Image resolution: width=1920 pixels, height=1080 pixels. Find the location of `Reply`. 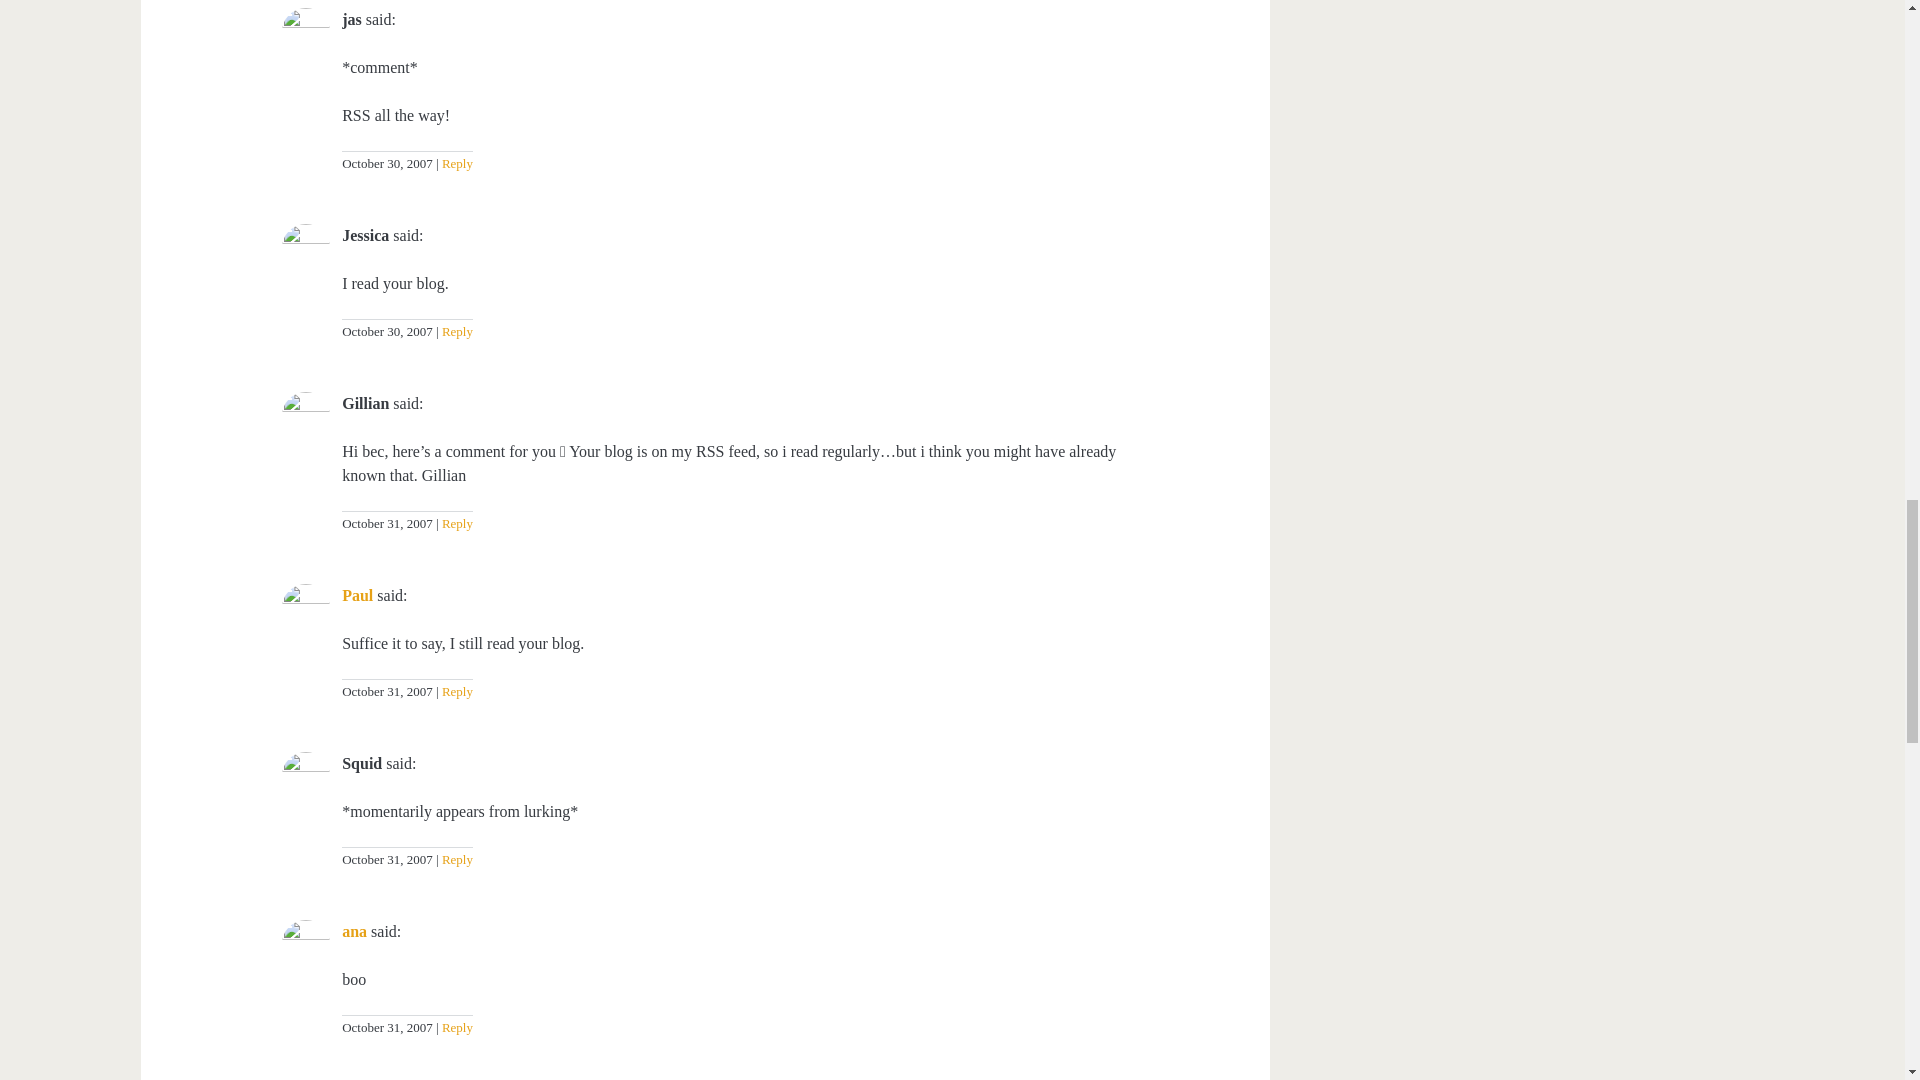

Reply is located at coordinates (454, 332).